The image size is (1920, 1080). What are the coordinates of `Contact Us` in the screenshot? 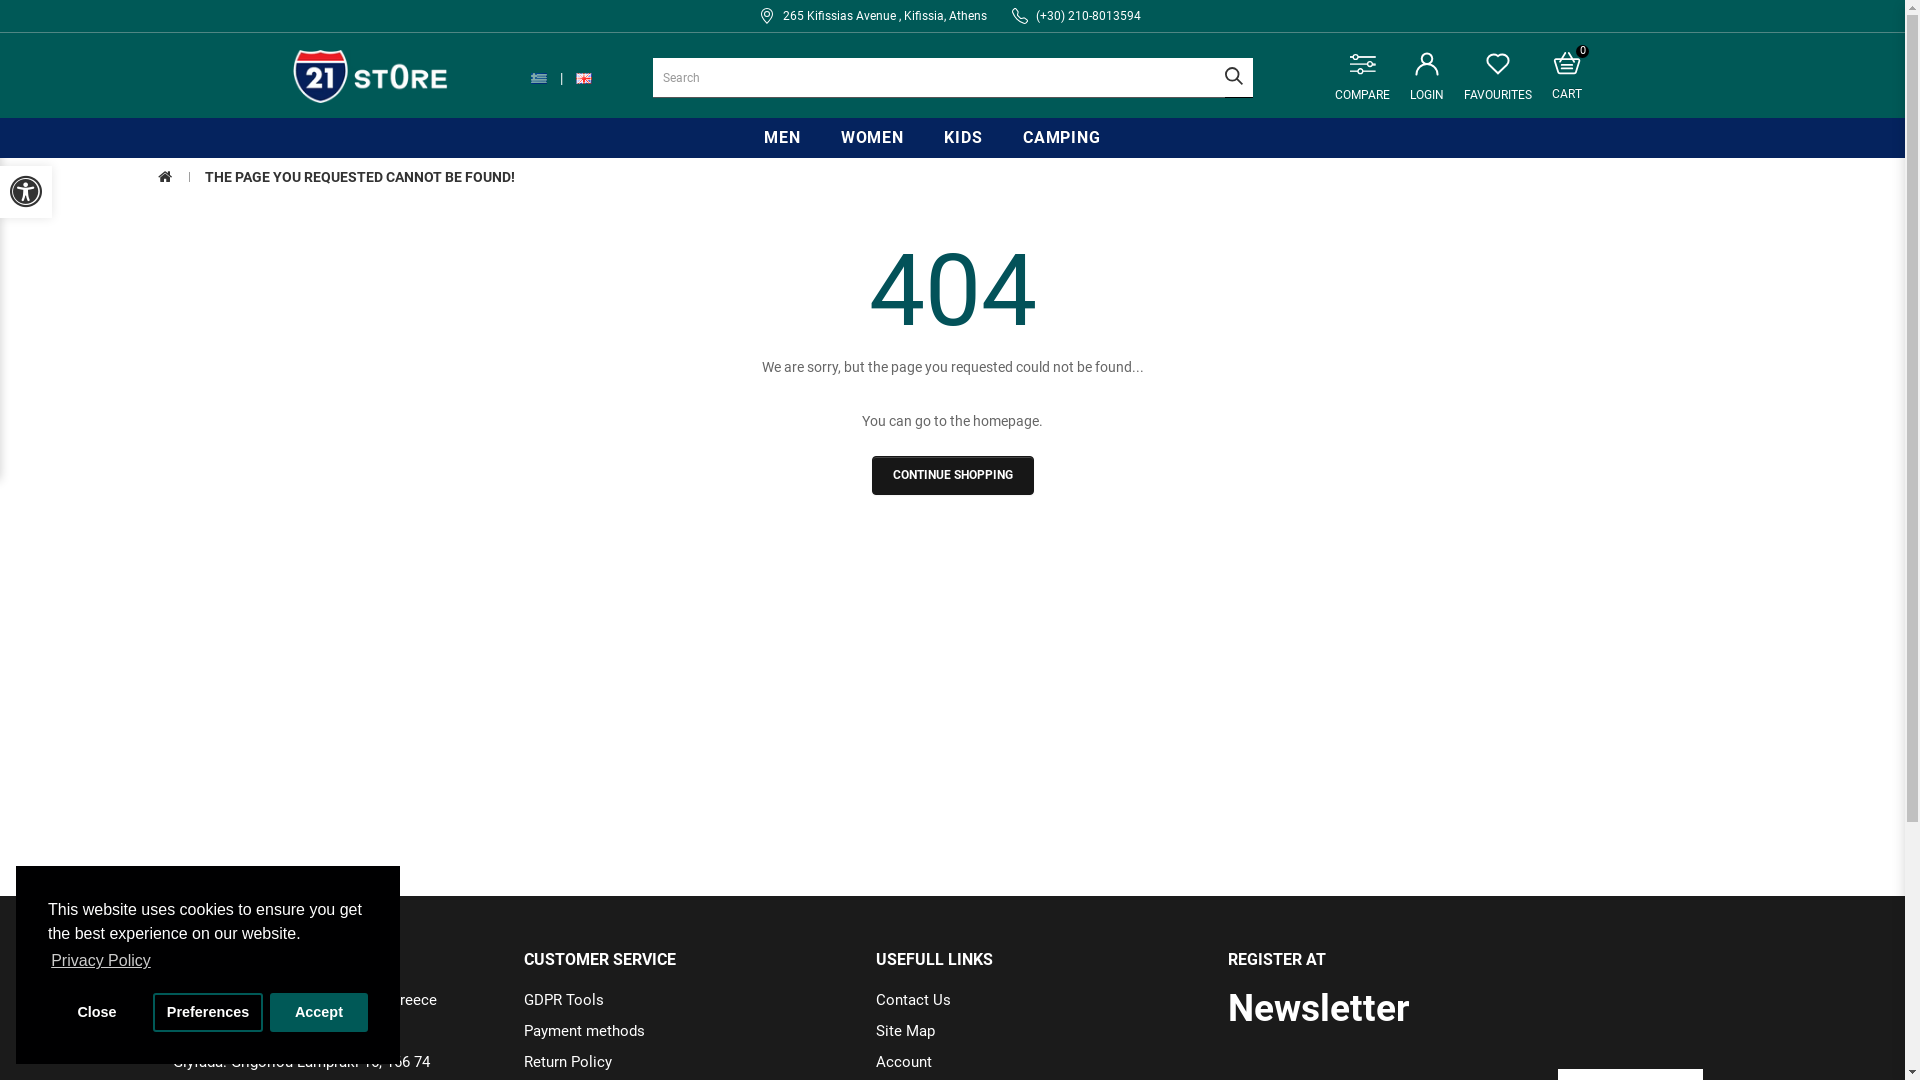 It's located at (914, 1000).